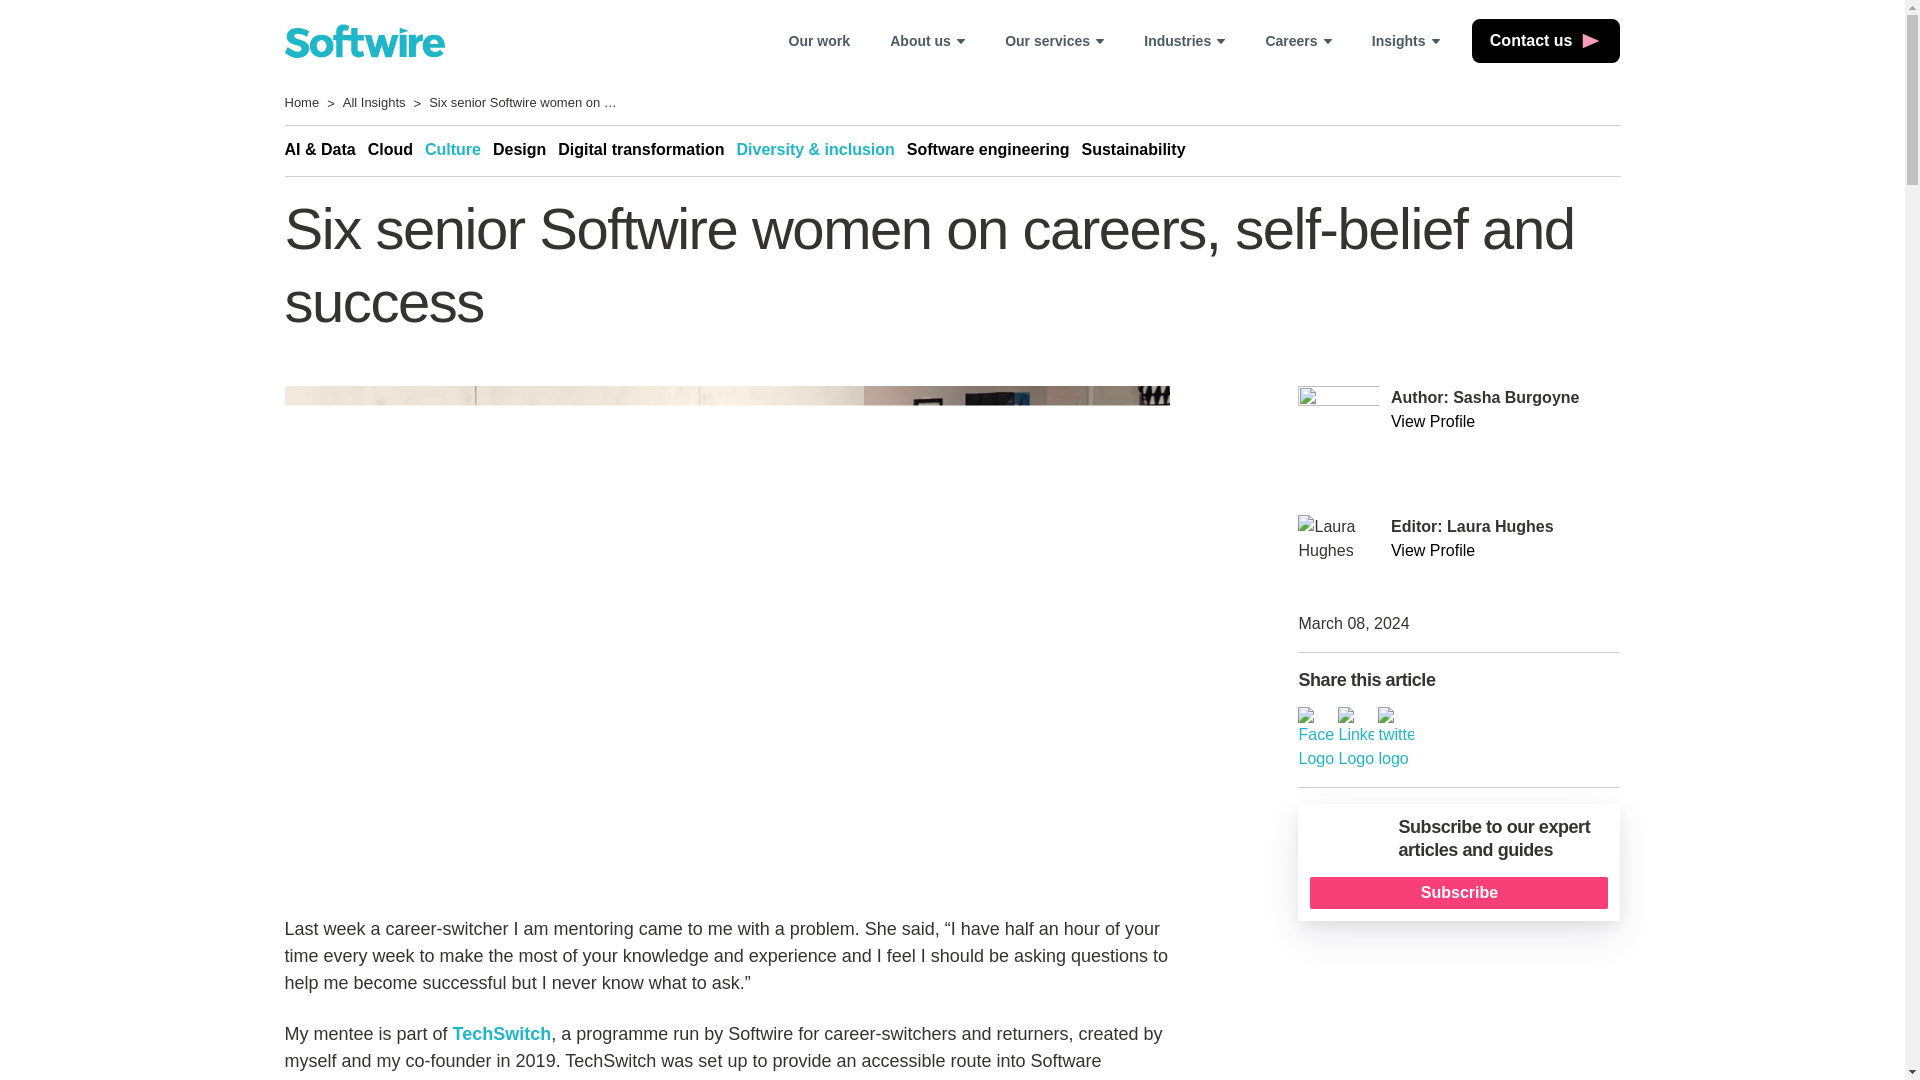 This screenshot has width=1920, height=1080. I want to click on About us, so click(927, 40).